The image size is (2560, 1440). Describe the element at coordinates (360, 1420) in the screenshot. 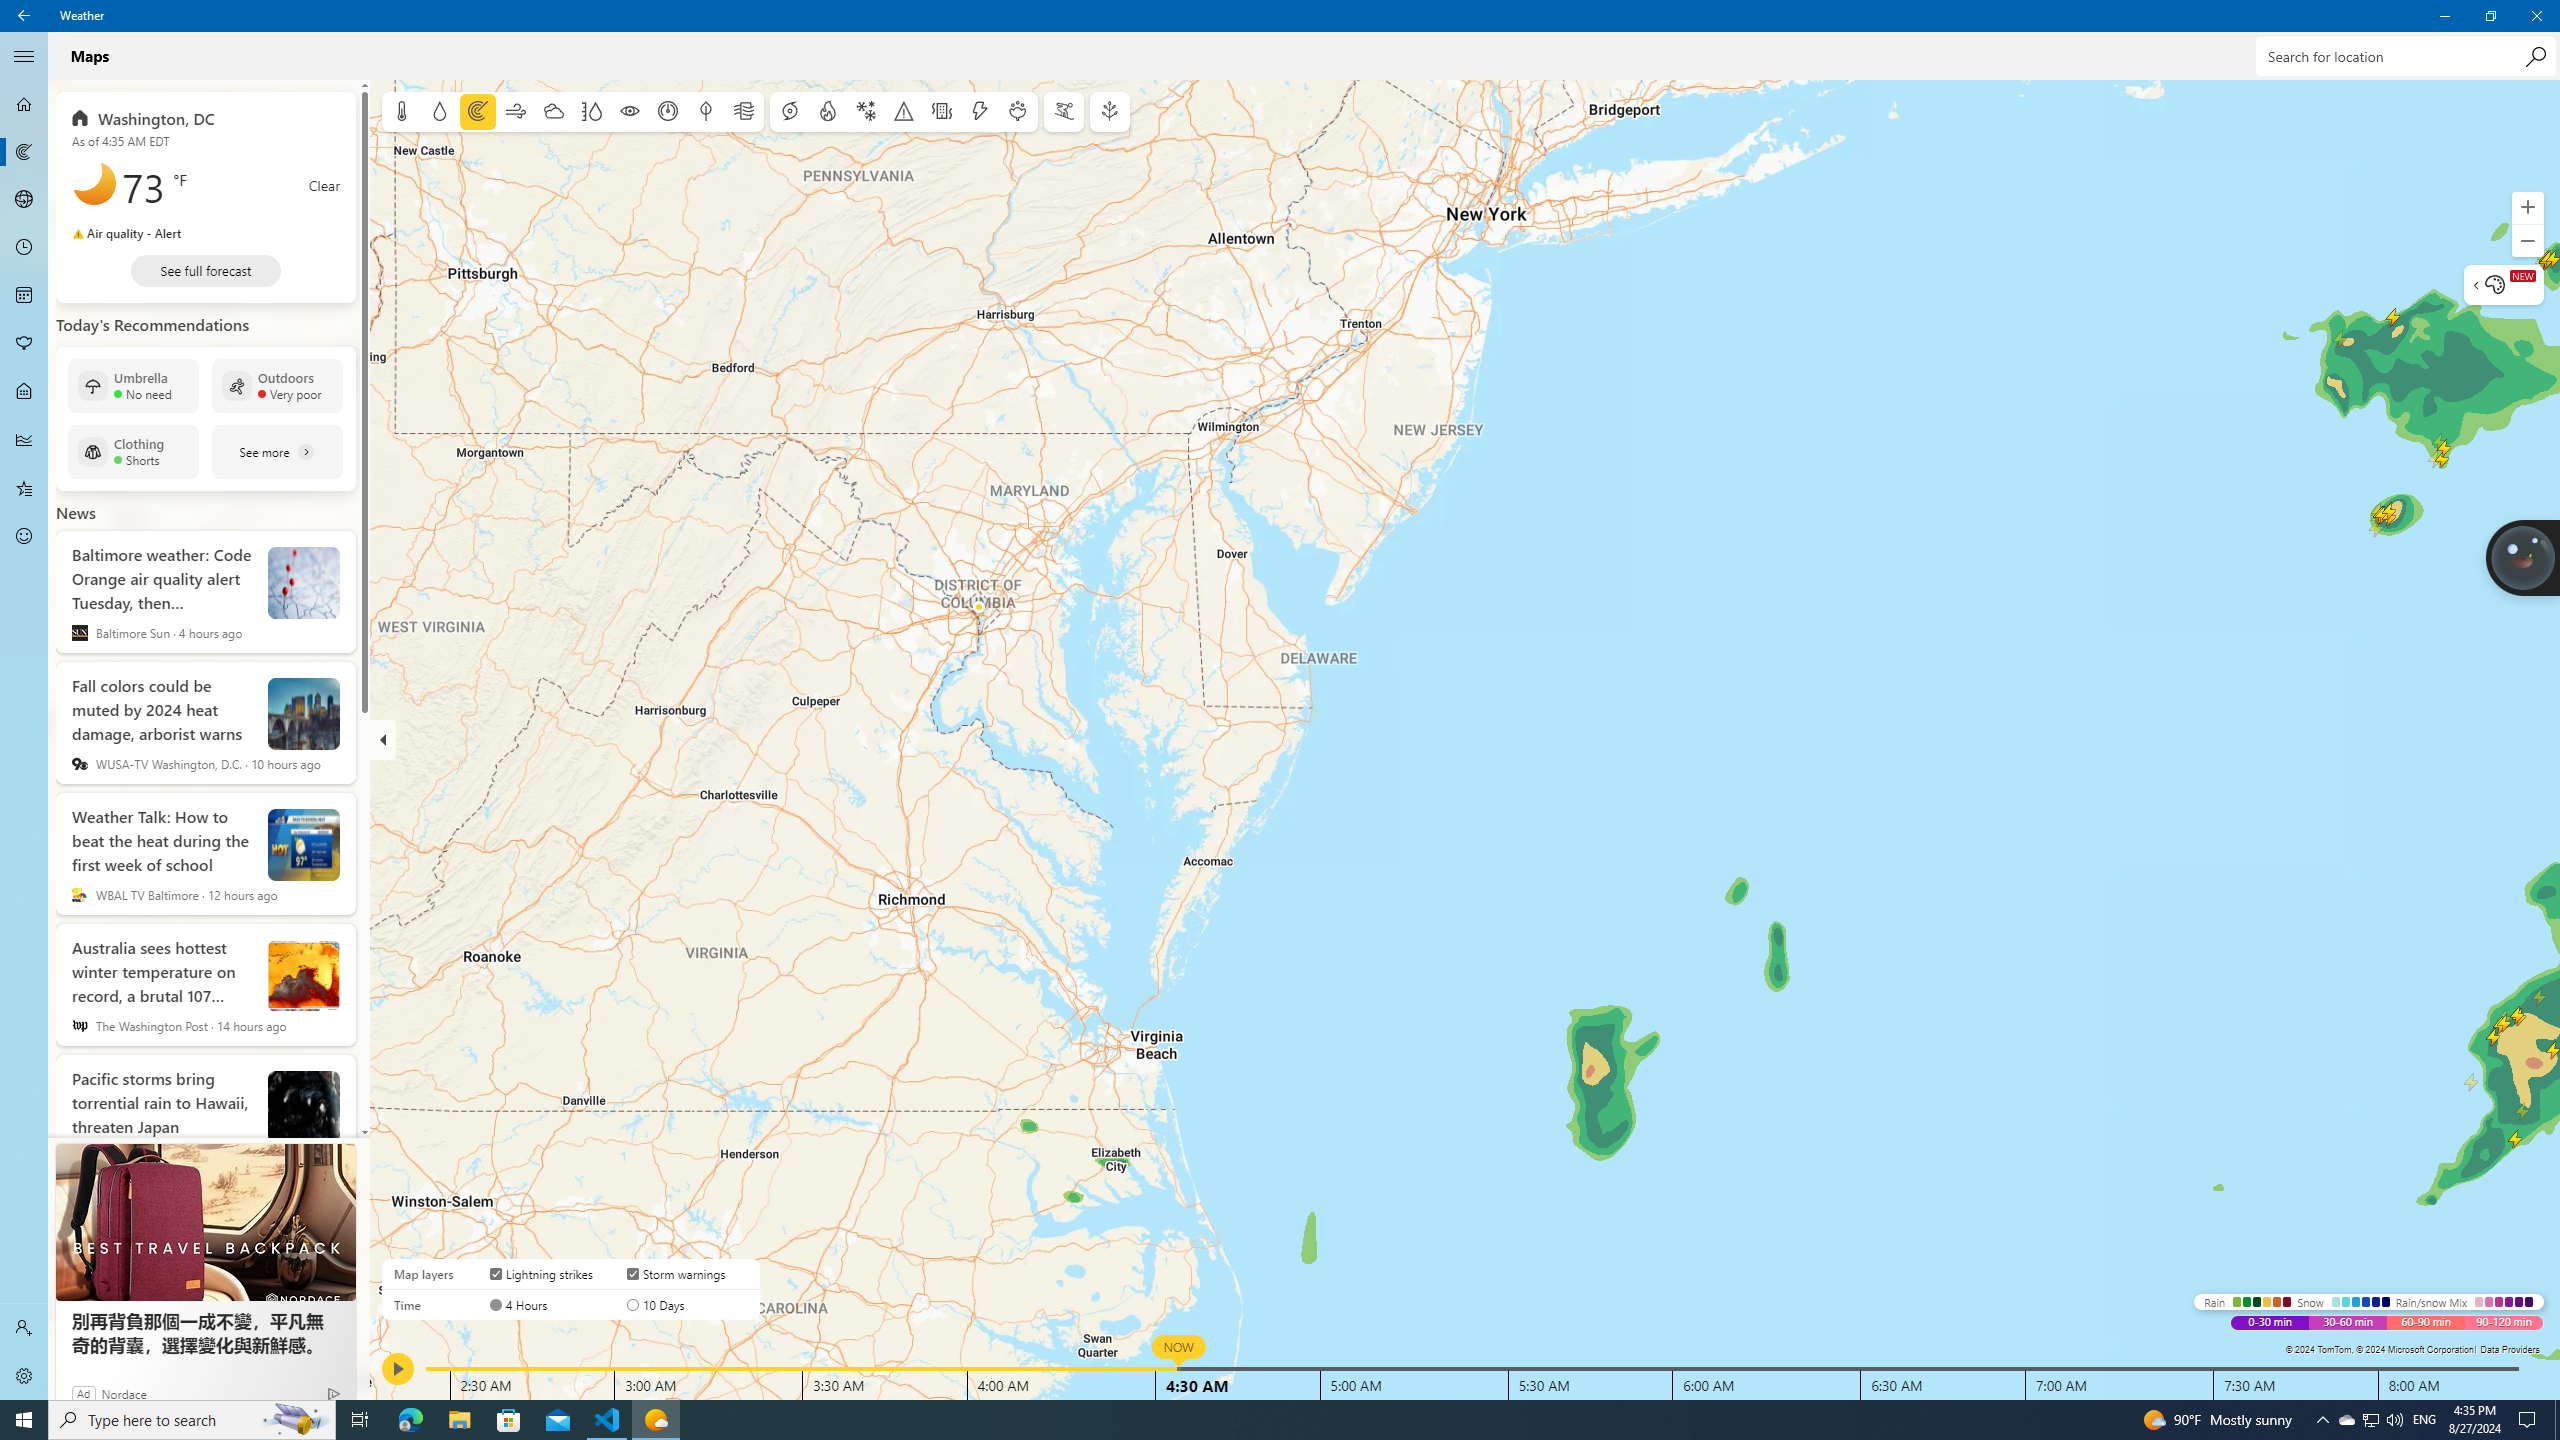

I see `Task View` at that location.